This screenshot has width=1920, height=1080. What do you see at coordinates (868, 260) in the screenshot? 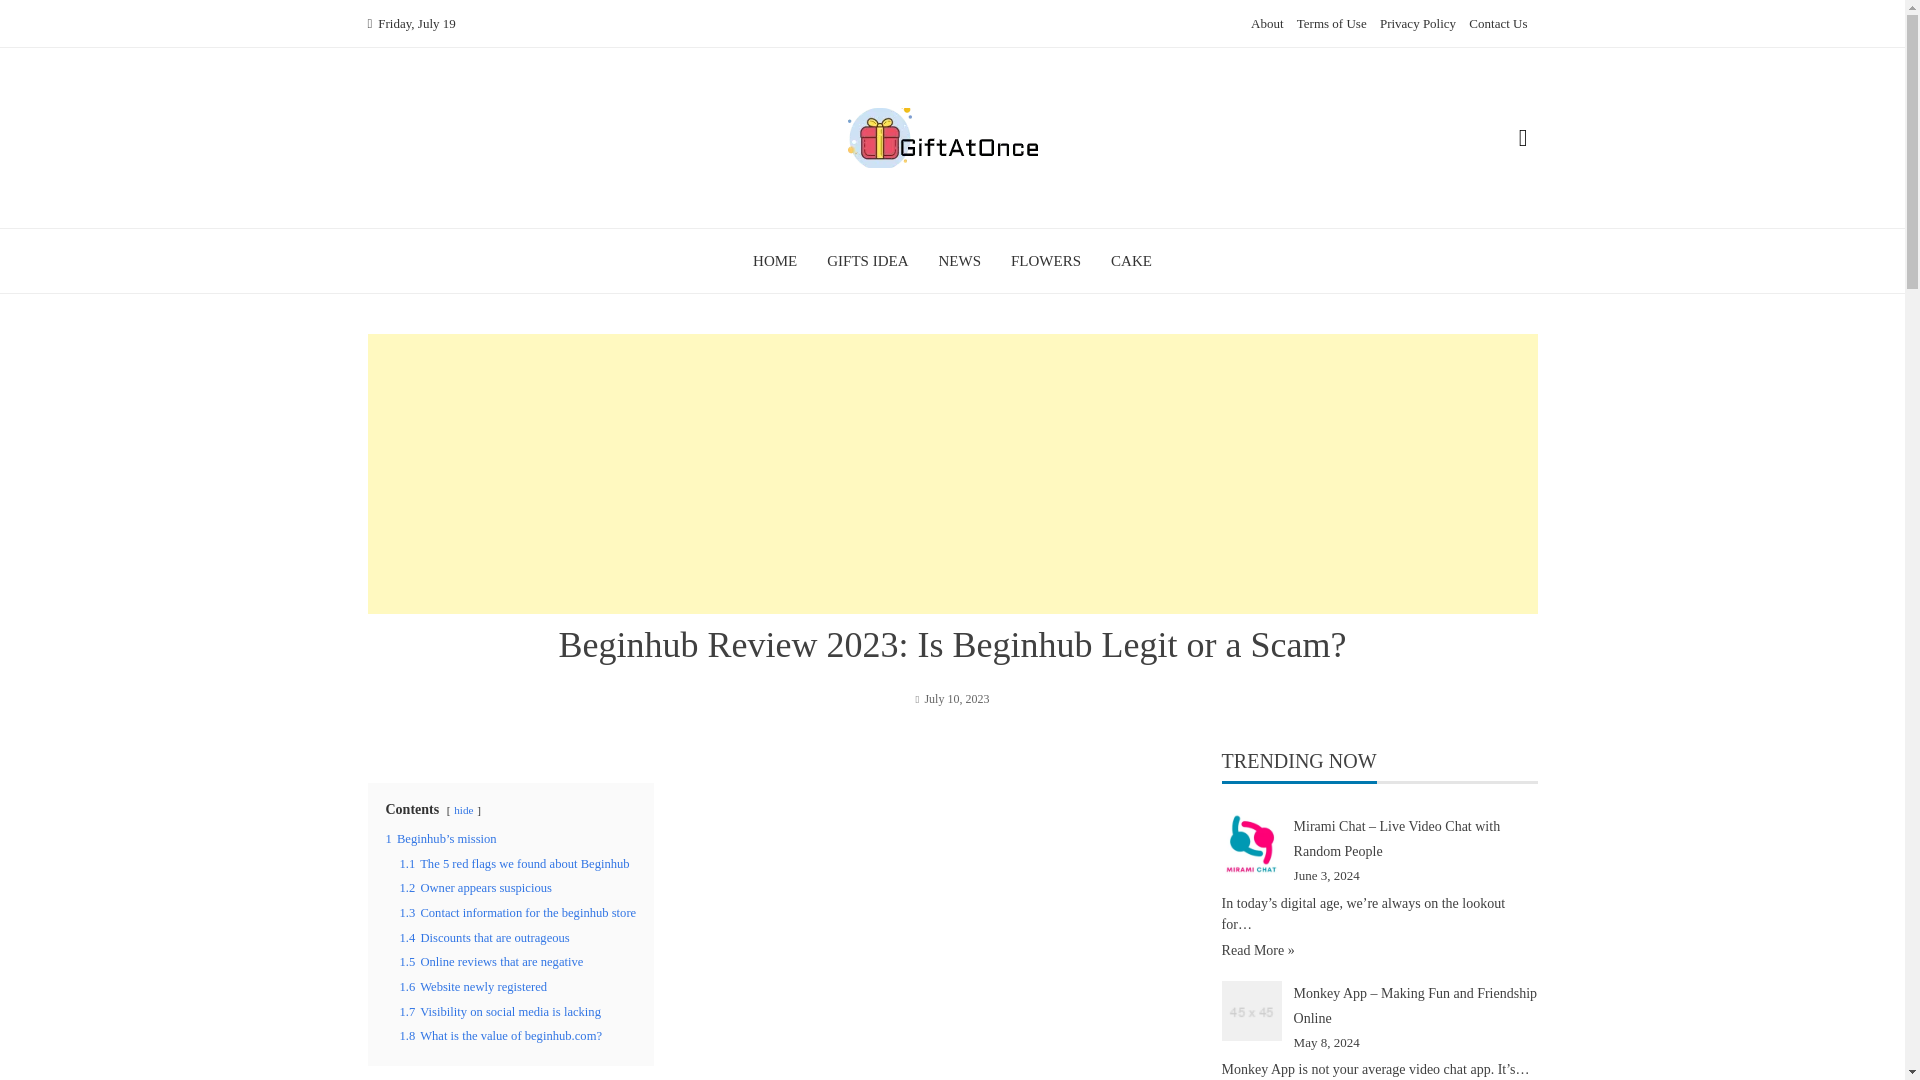
I see `GIFTS IDEA` at bounding box center [868, 260].